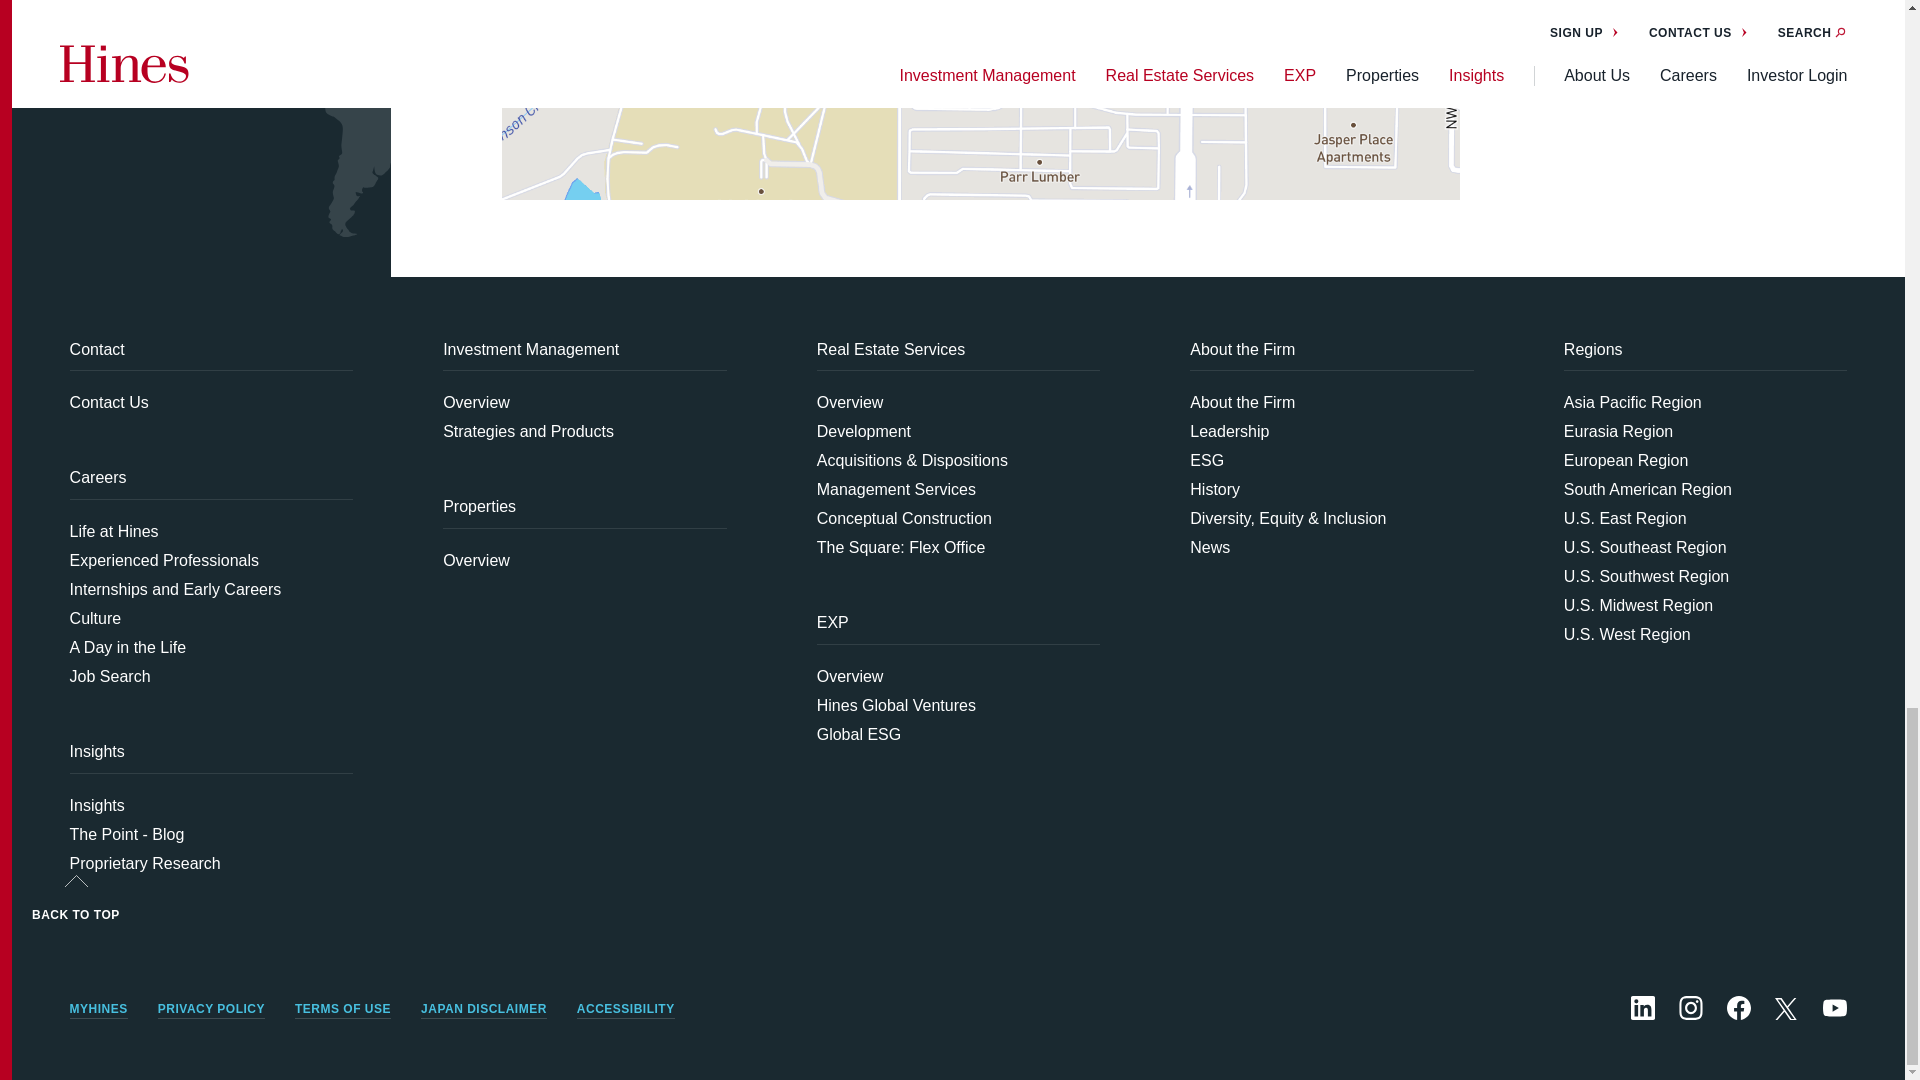  Describe the element at coordinates (76, 894) in the screenshot. I see `BACK TO TOP` at that location.